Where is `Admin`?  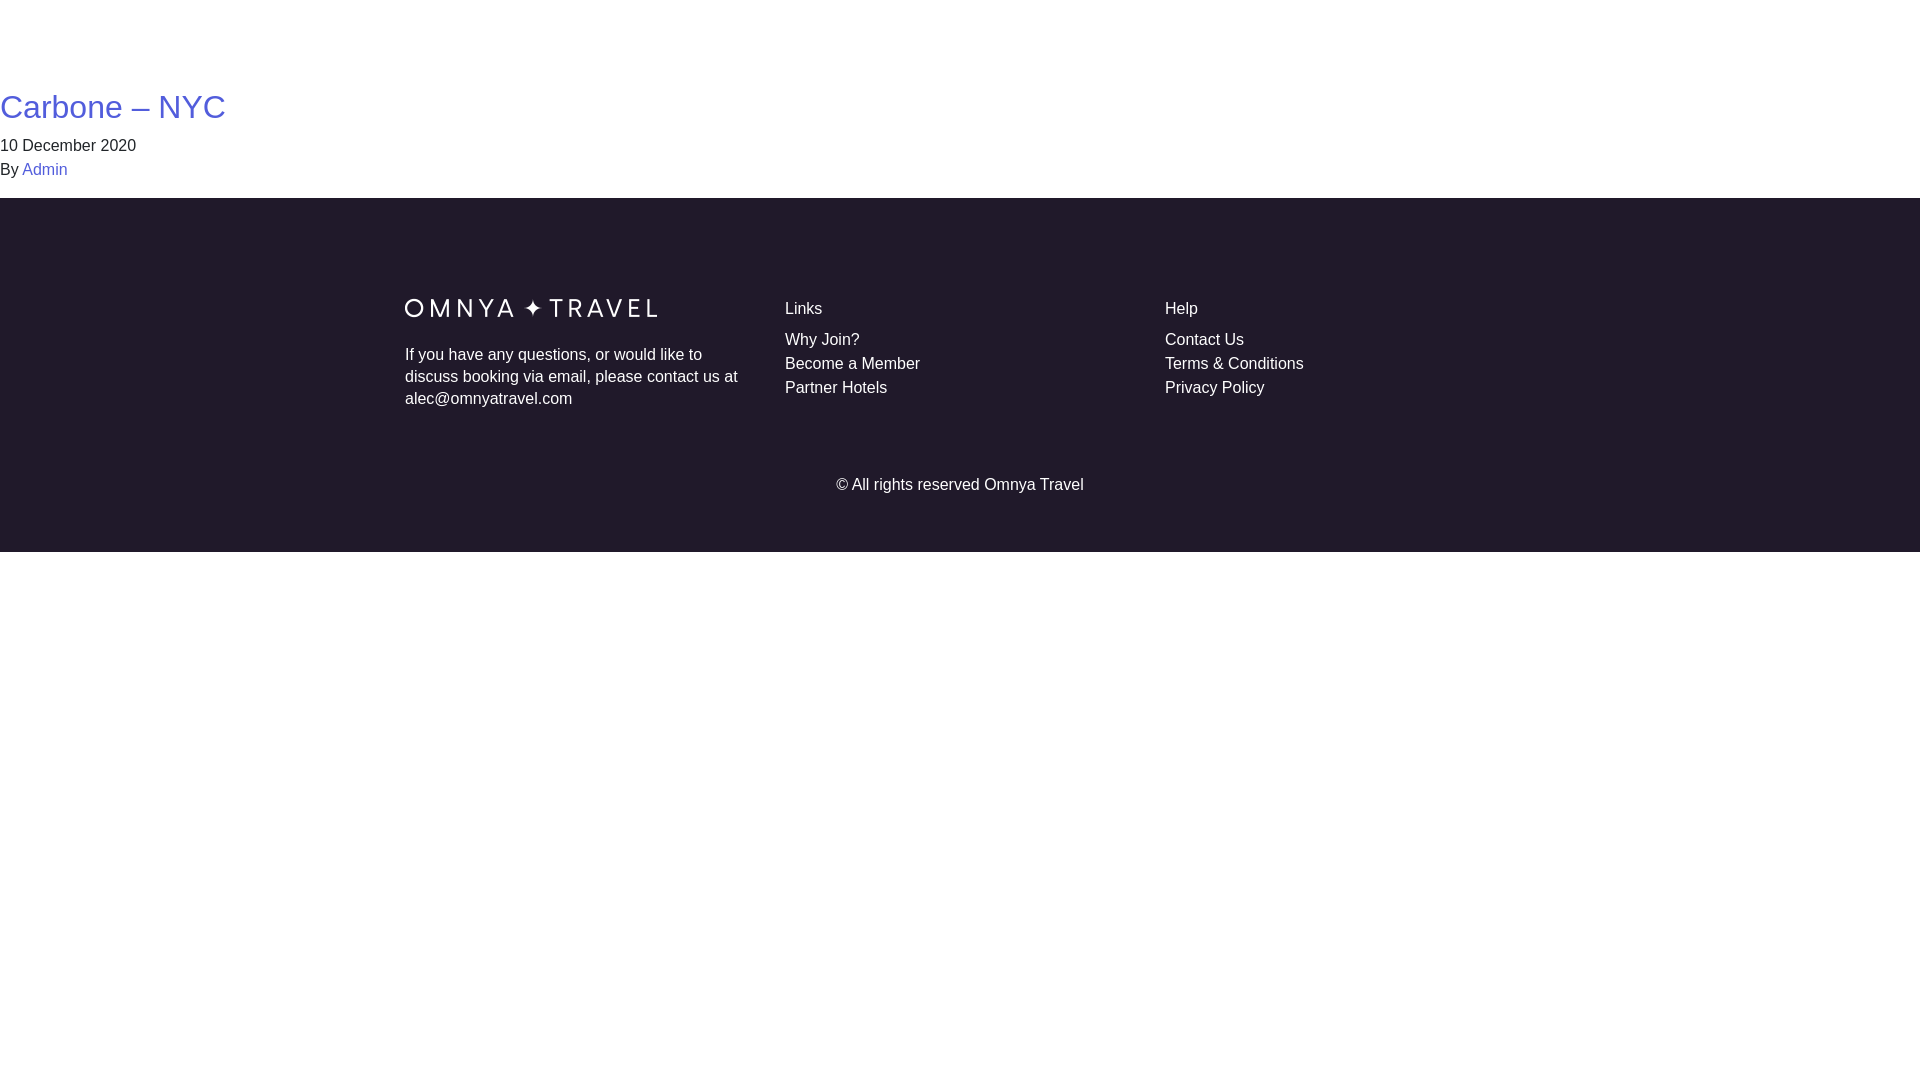
Admin is located at coordinates (44, 169).